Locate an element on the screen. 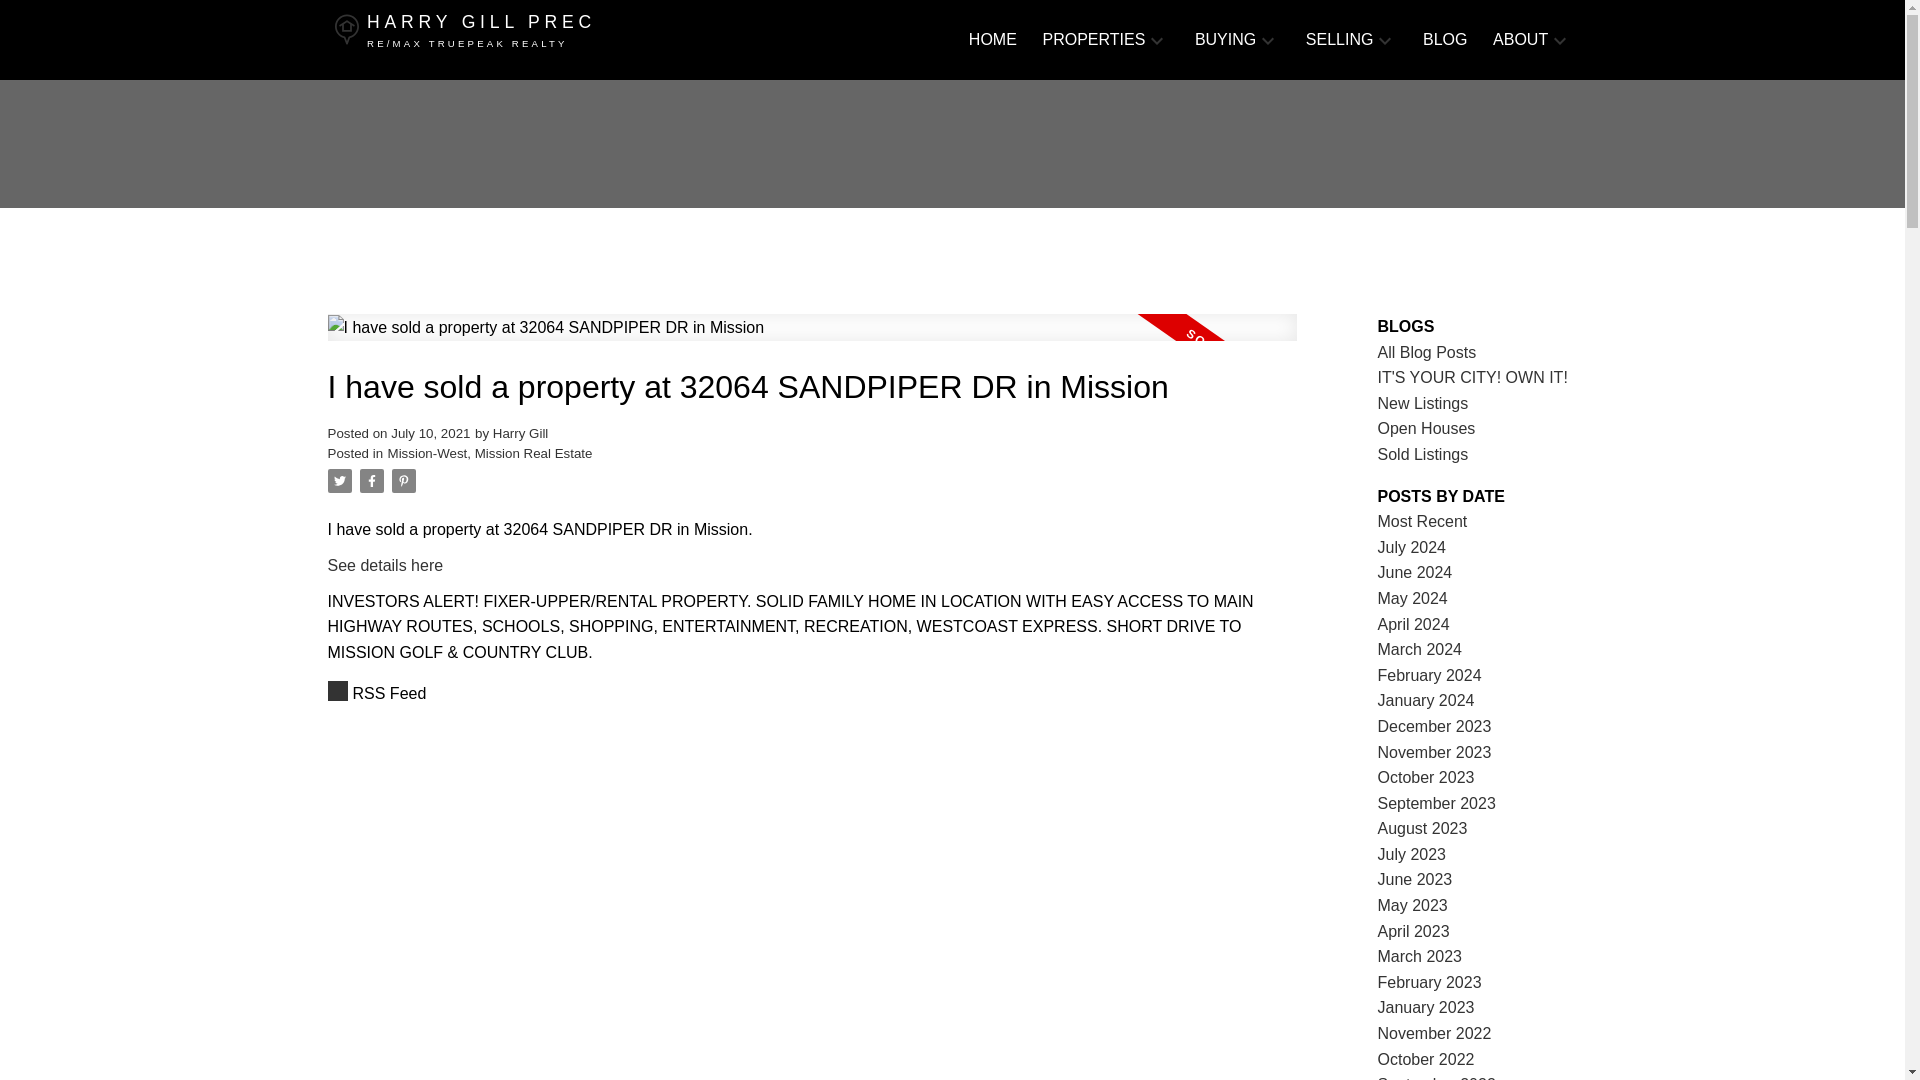 The height and width of the screenshot is (1080, 1920). Mission-West, Mission Real Estate is located at coordinates (490, 454).